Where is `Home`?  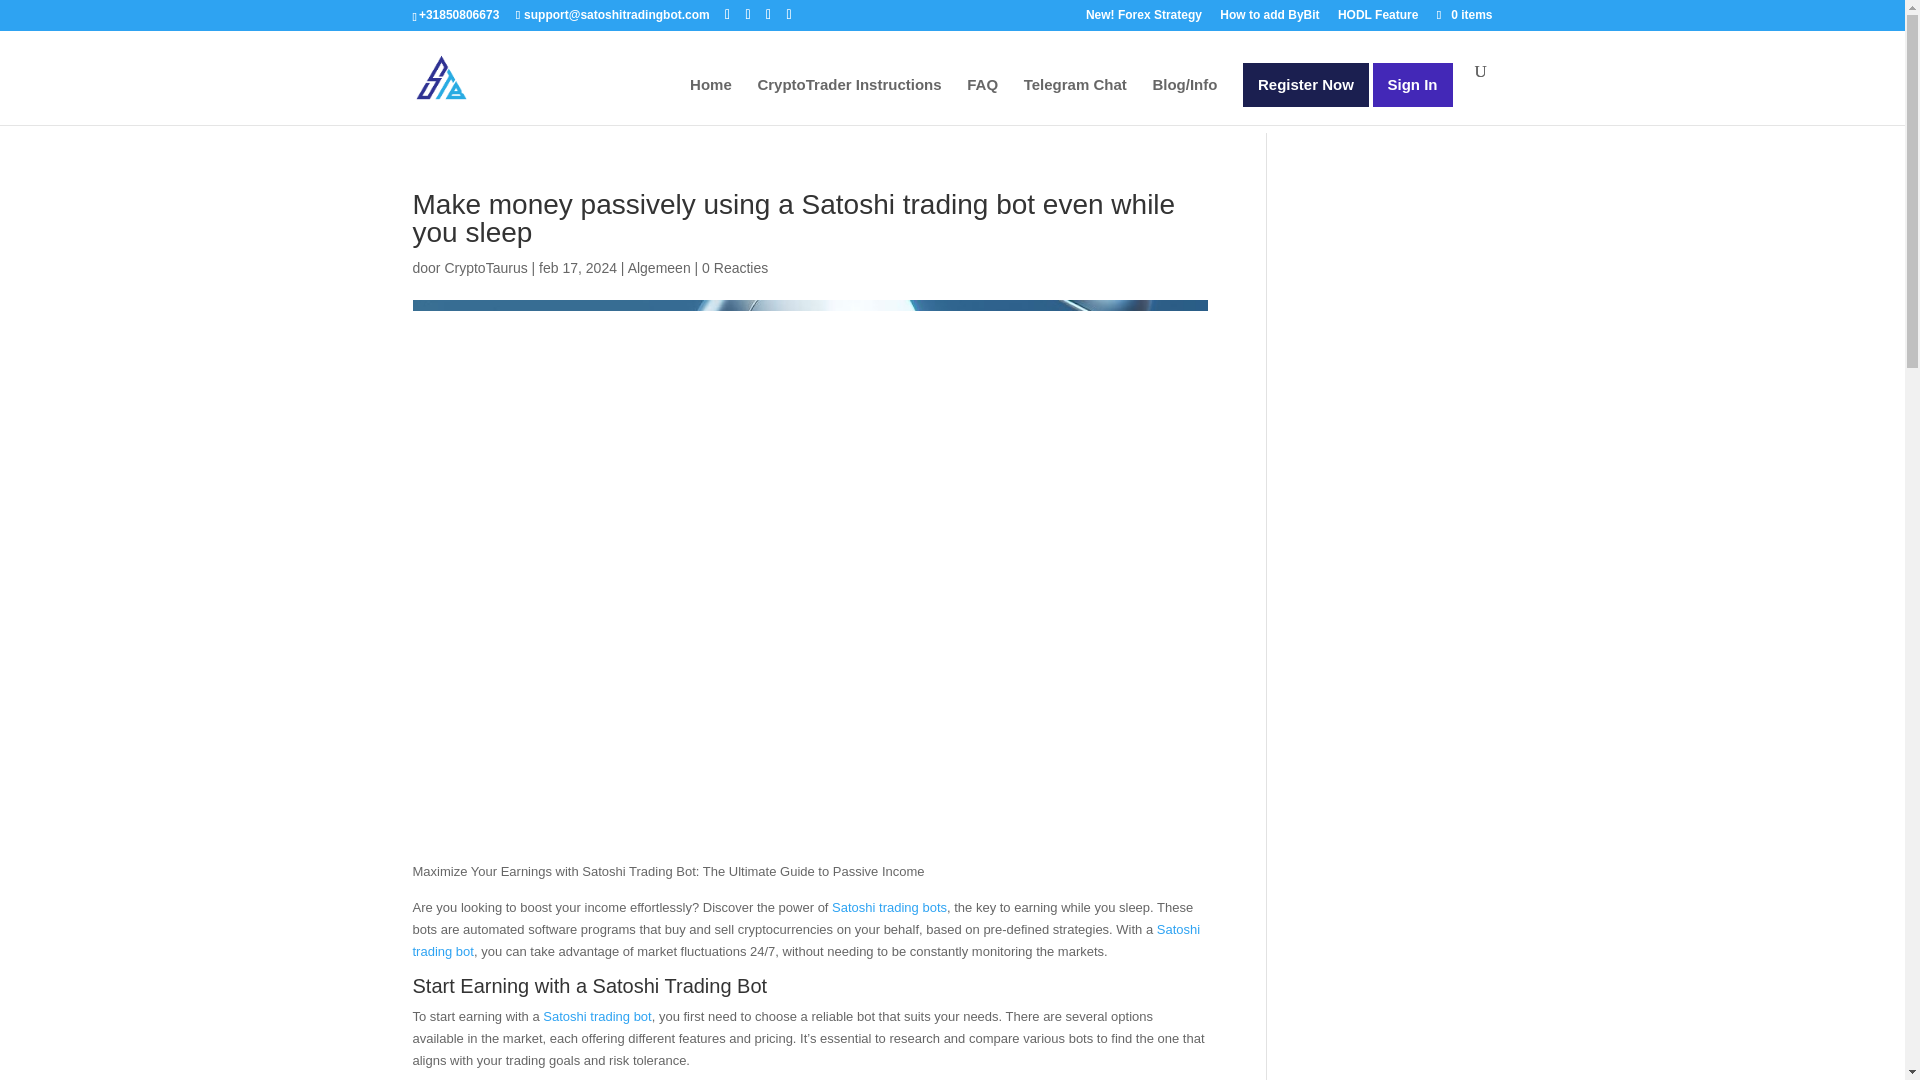 Home is located at coordinates (710, 101).